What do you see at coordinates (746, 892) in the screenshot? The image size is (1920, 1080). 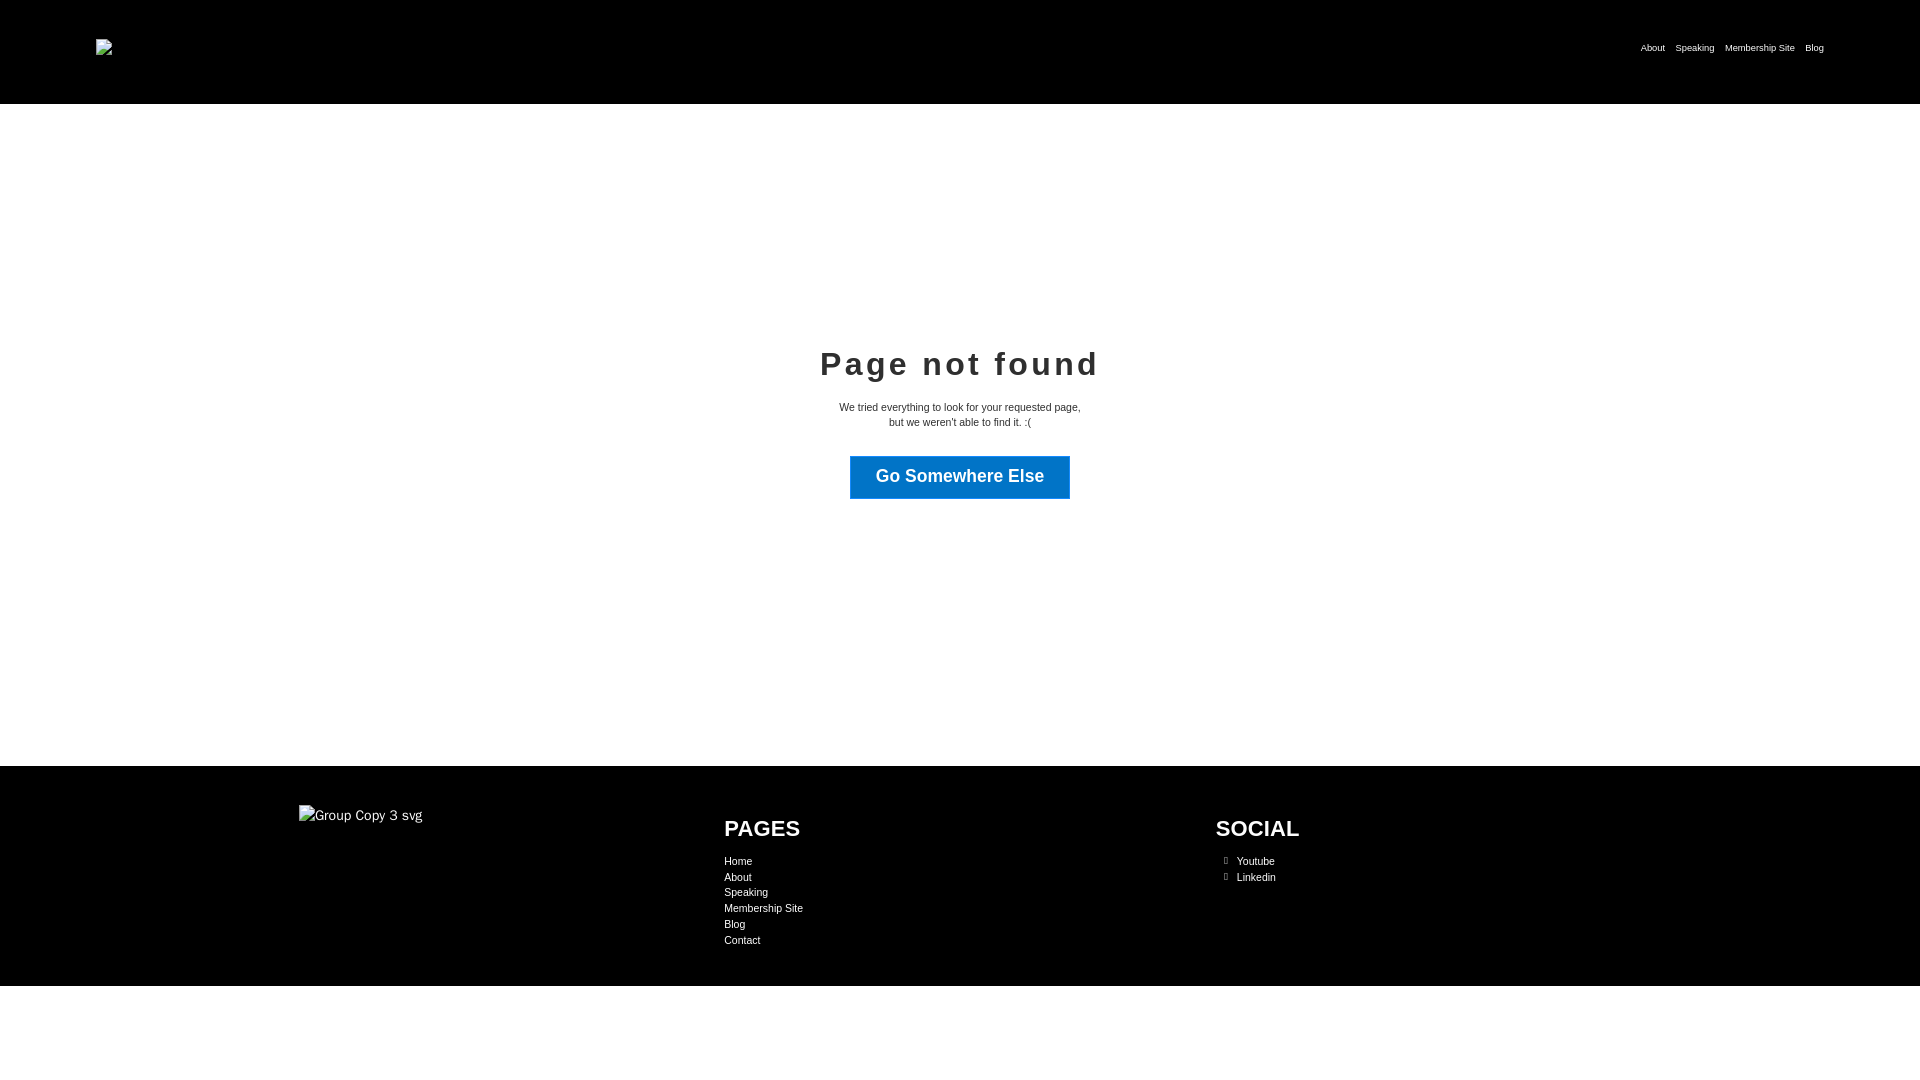 I see `Speaking` at bounding box center [746, 892].